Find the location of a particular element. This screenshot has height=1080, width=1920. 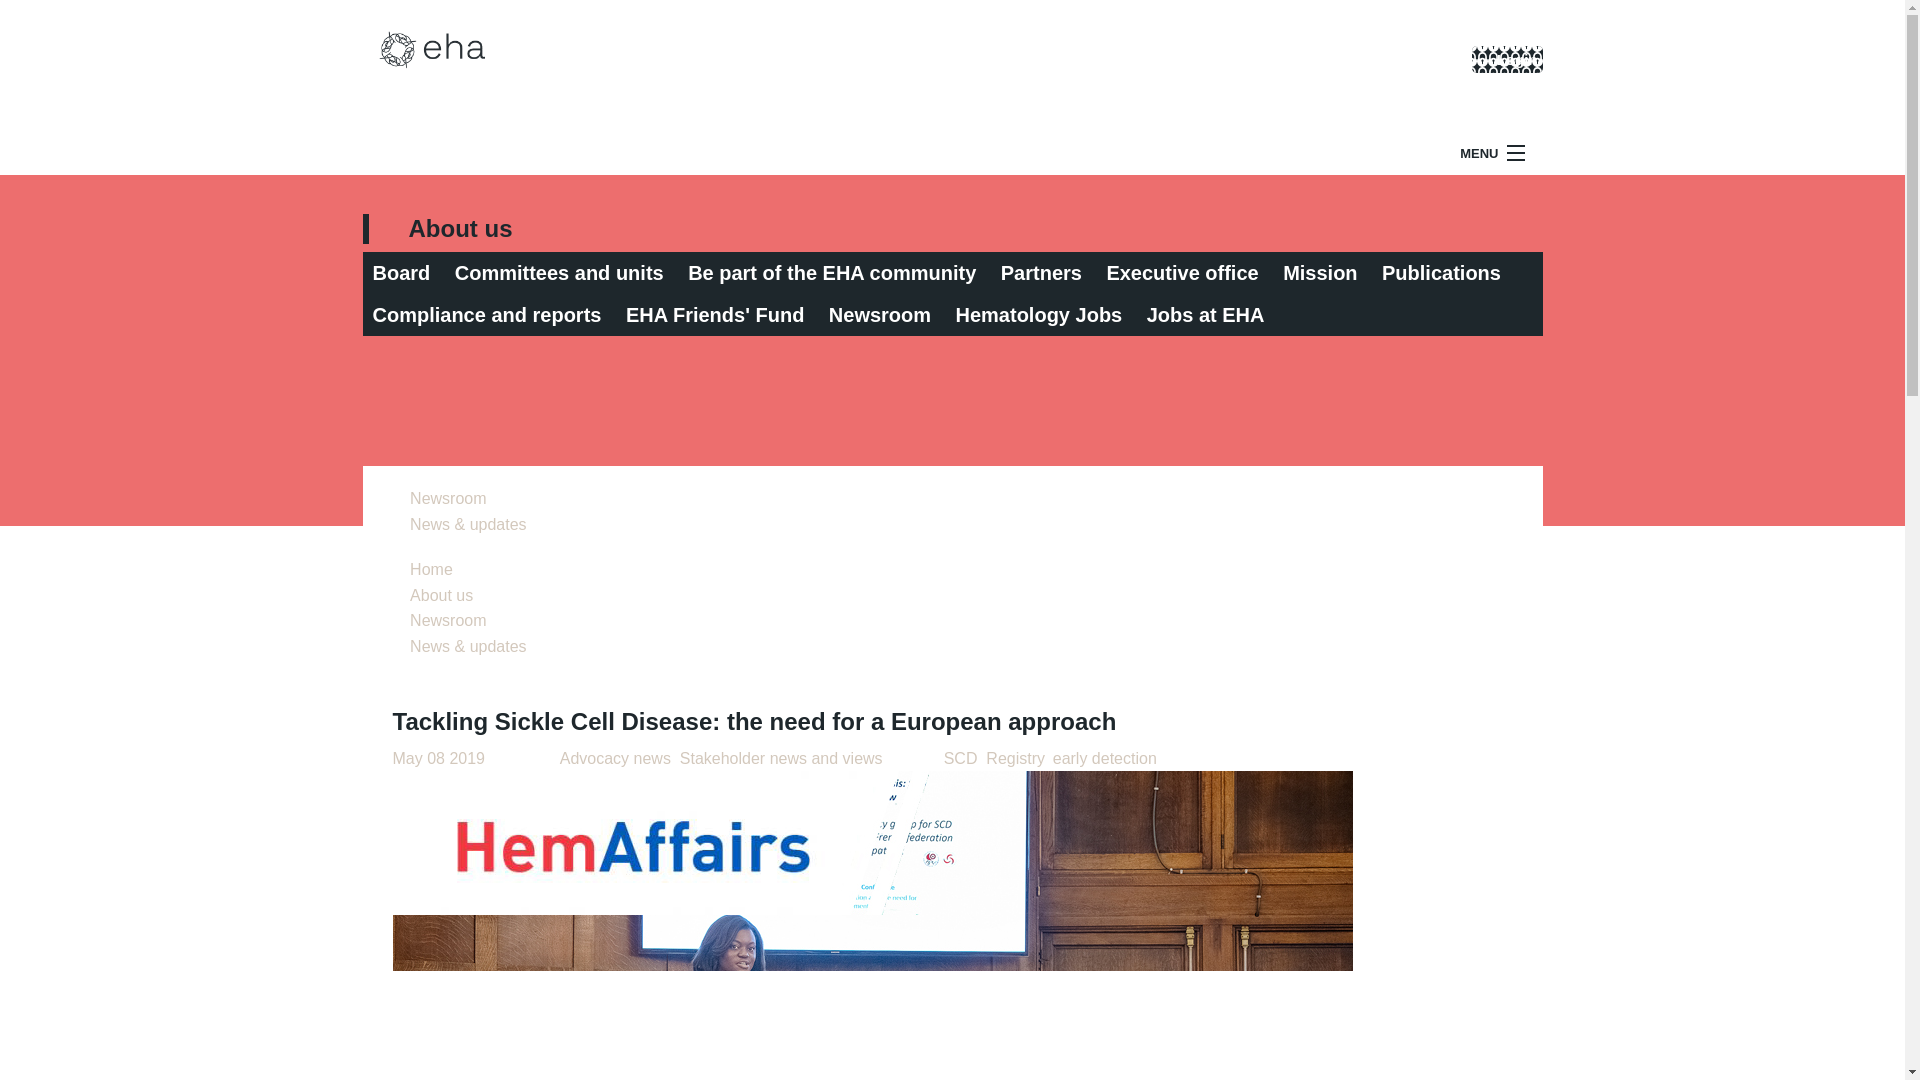

Stakeholder news and views is located at coordinates (781, 758).